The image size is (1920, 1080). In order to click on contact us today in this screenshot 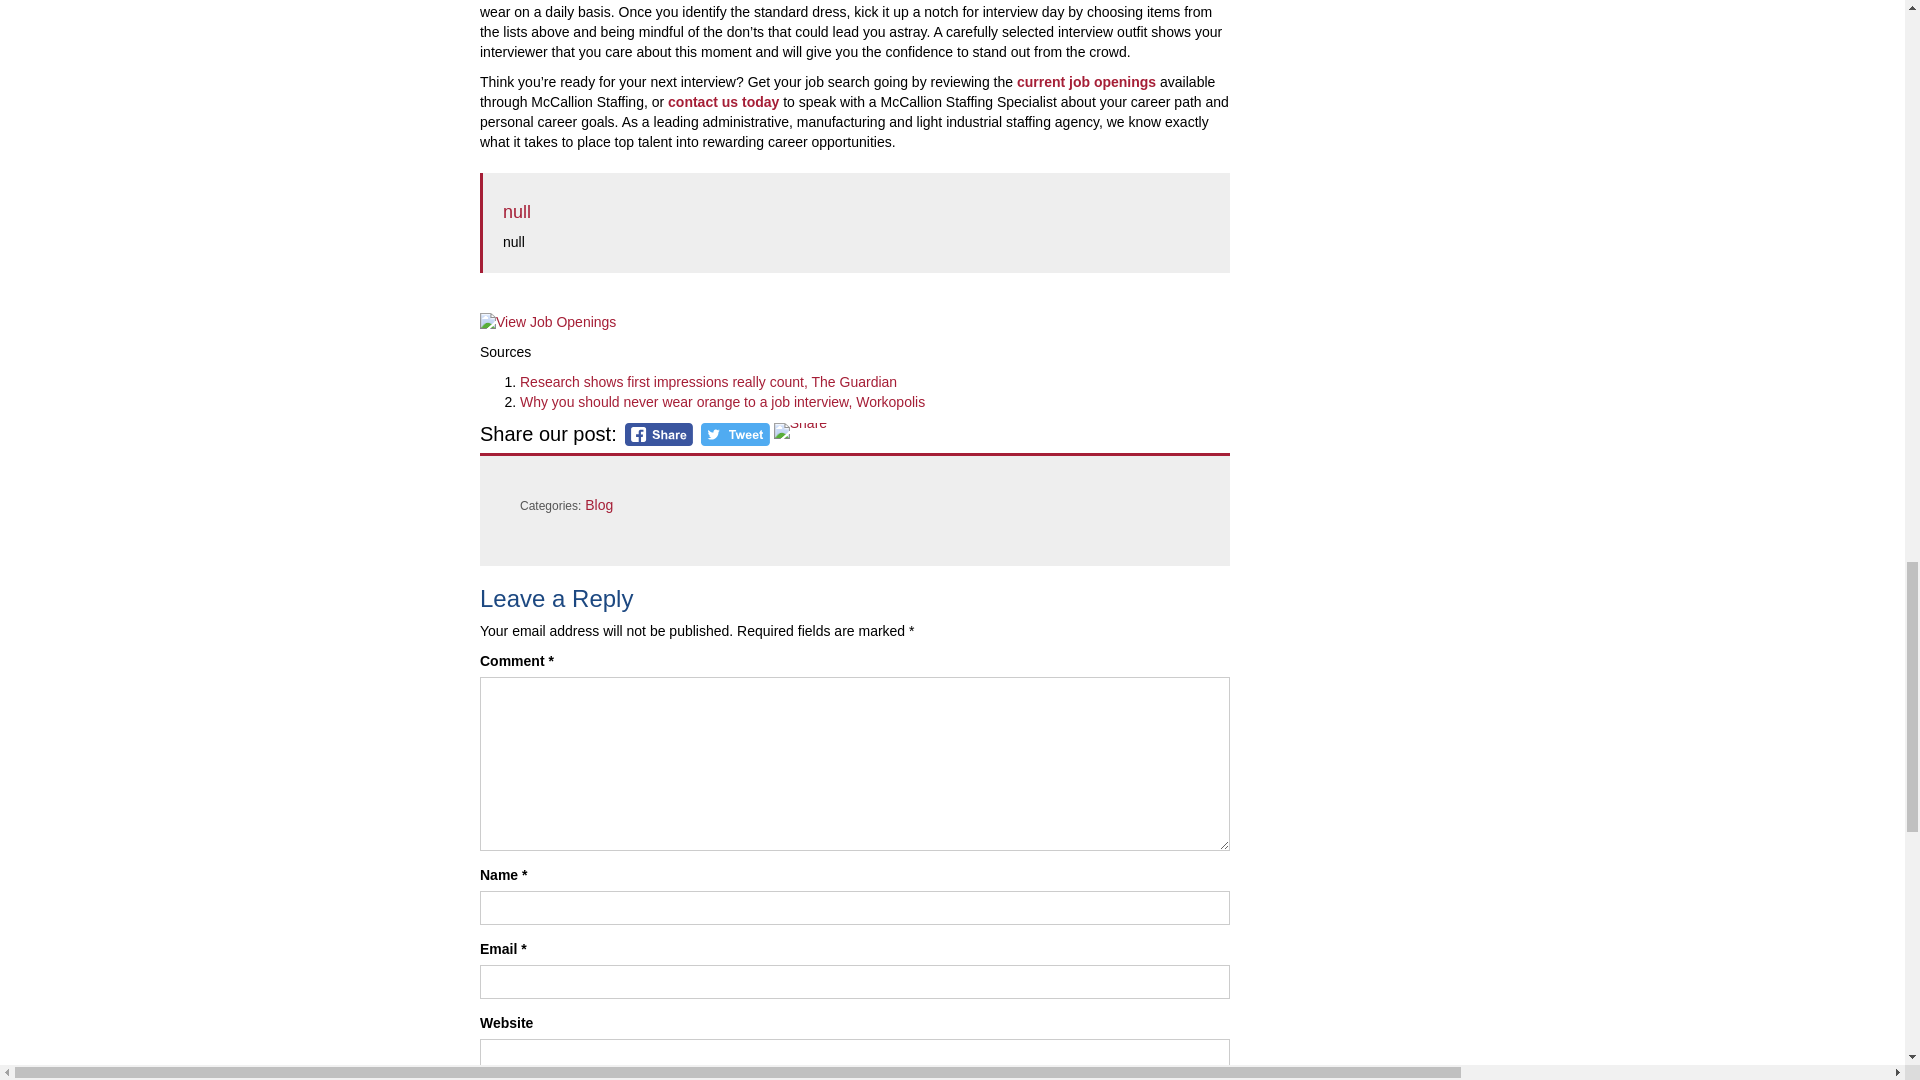, I will do `click(724, 102)`.